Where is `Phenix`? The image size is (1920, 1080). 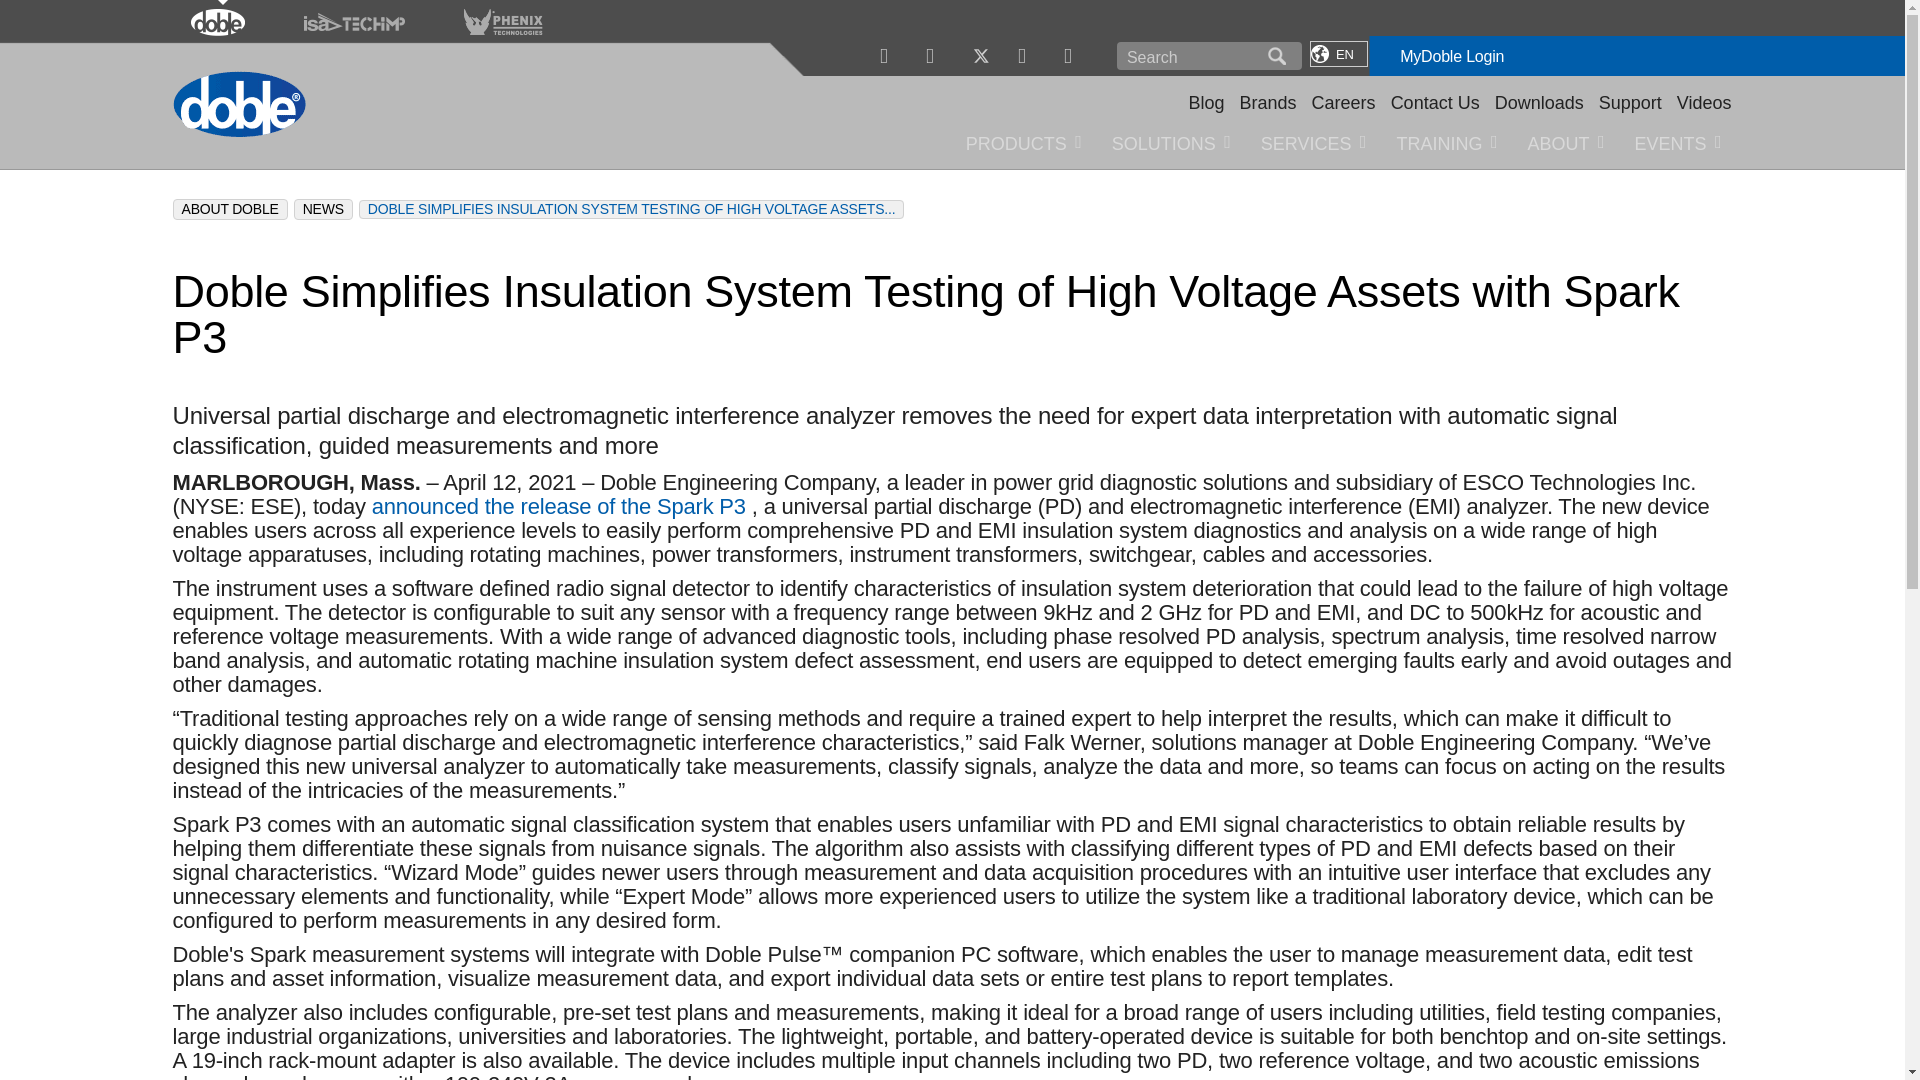 Phenix is located at coordinates (1338, 141).